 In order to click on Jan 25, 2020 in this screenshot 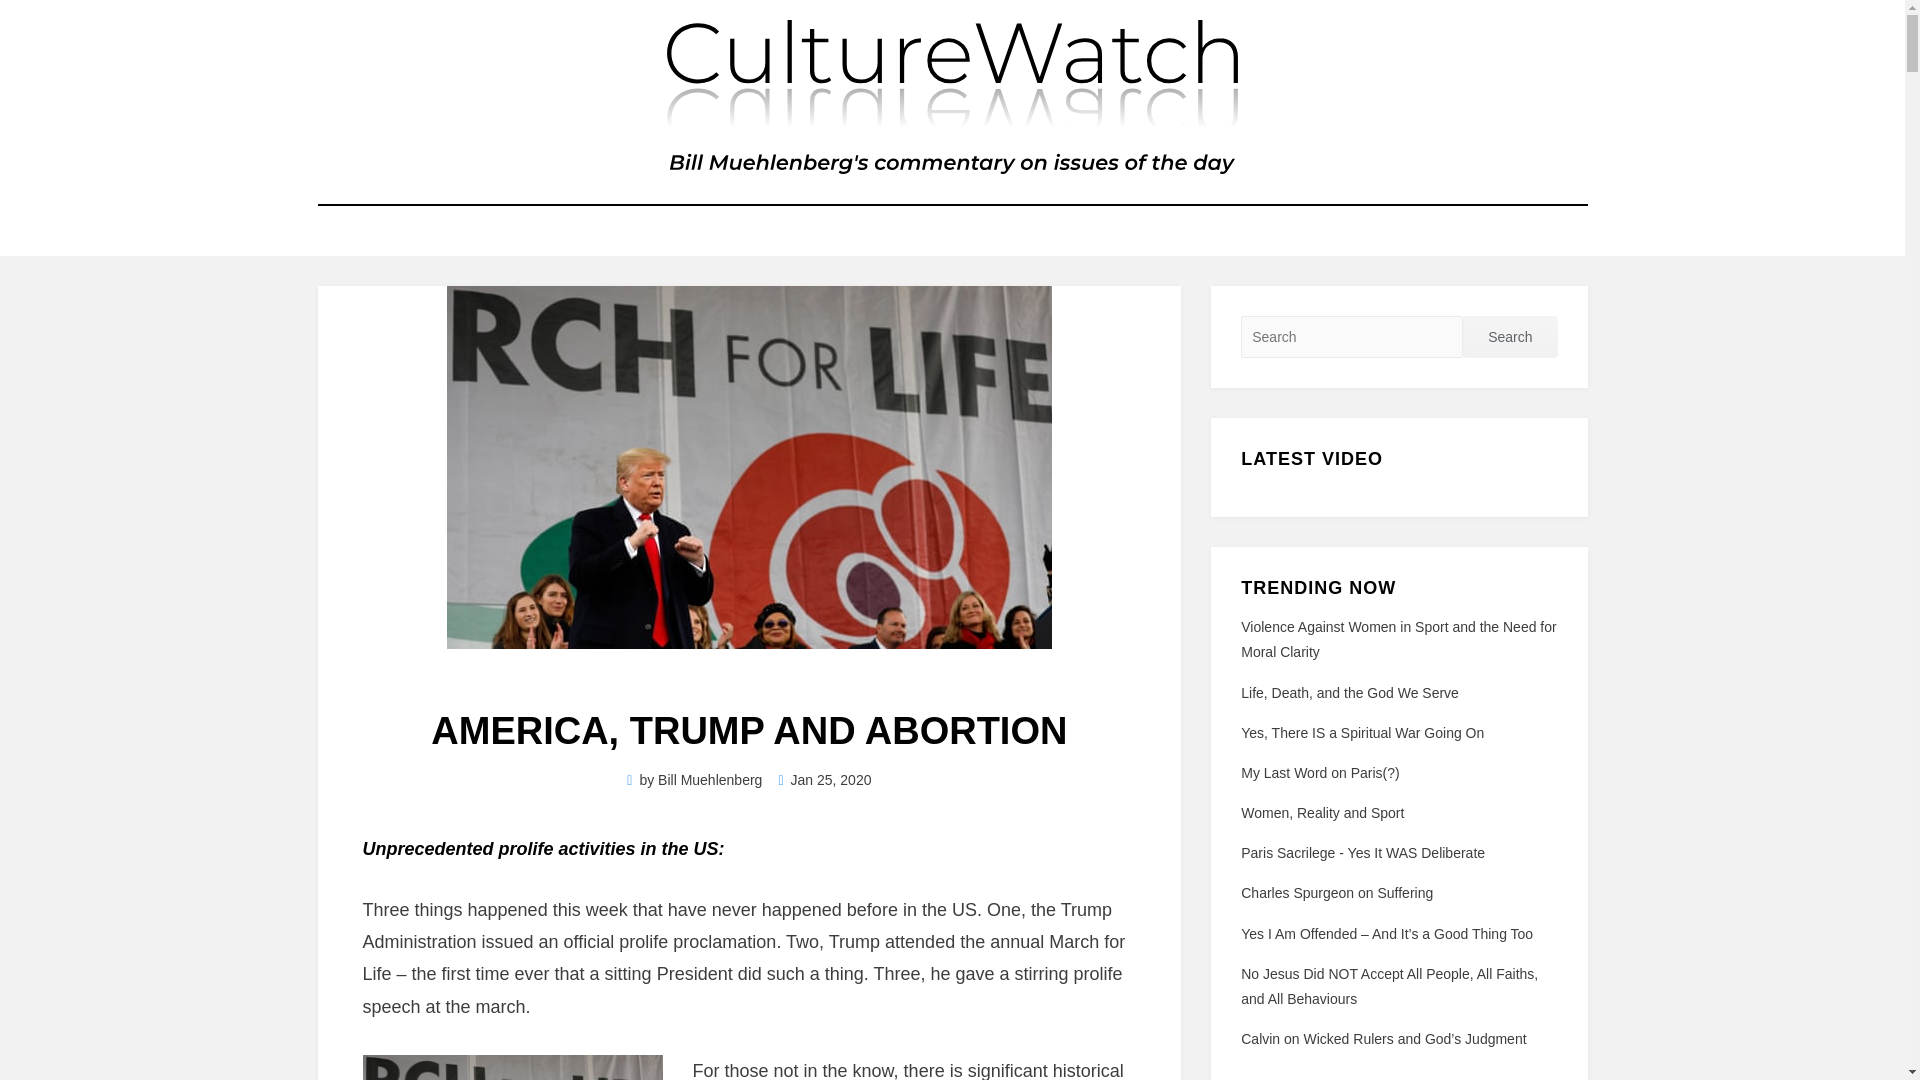, I will do `click(824, 780)`.